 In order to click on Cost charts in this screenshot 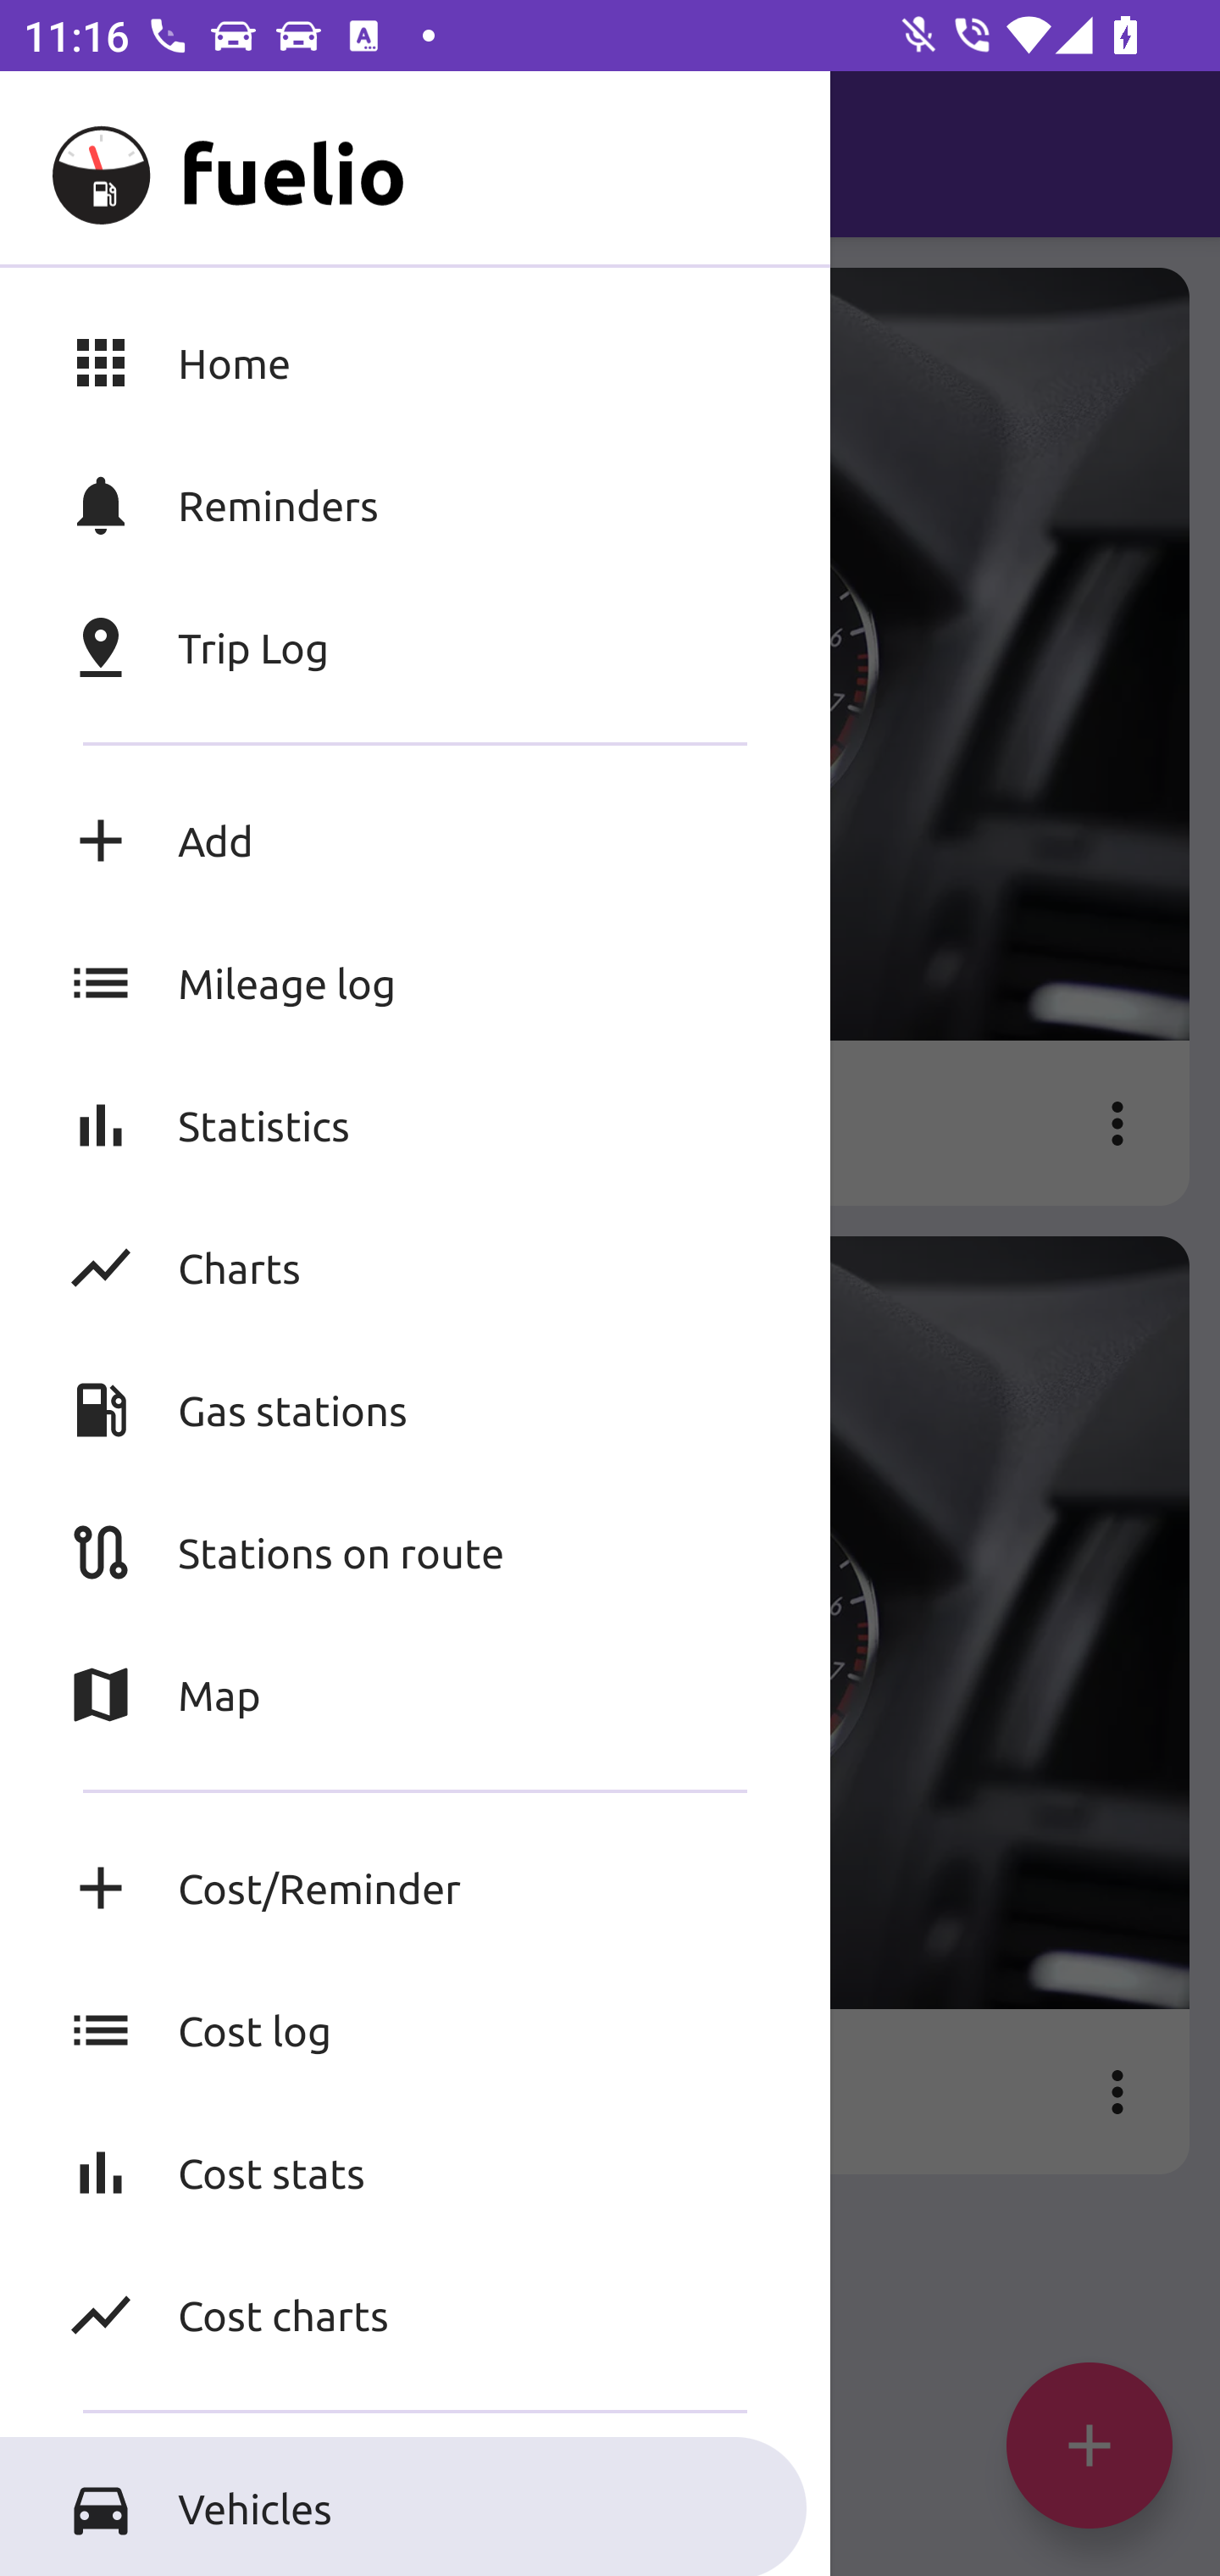, I will do `click(415, 2314)`.